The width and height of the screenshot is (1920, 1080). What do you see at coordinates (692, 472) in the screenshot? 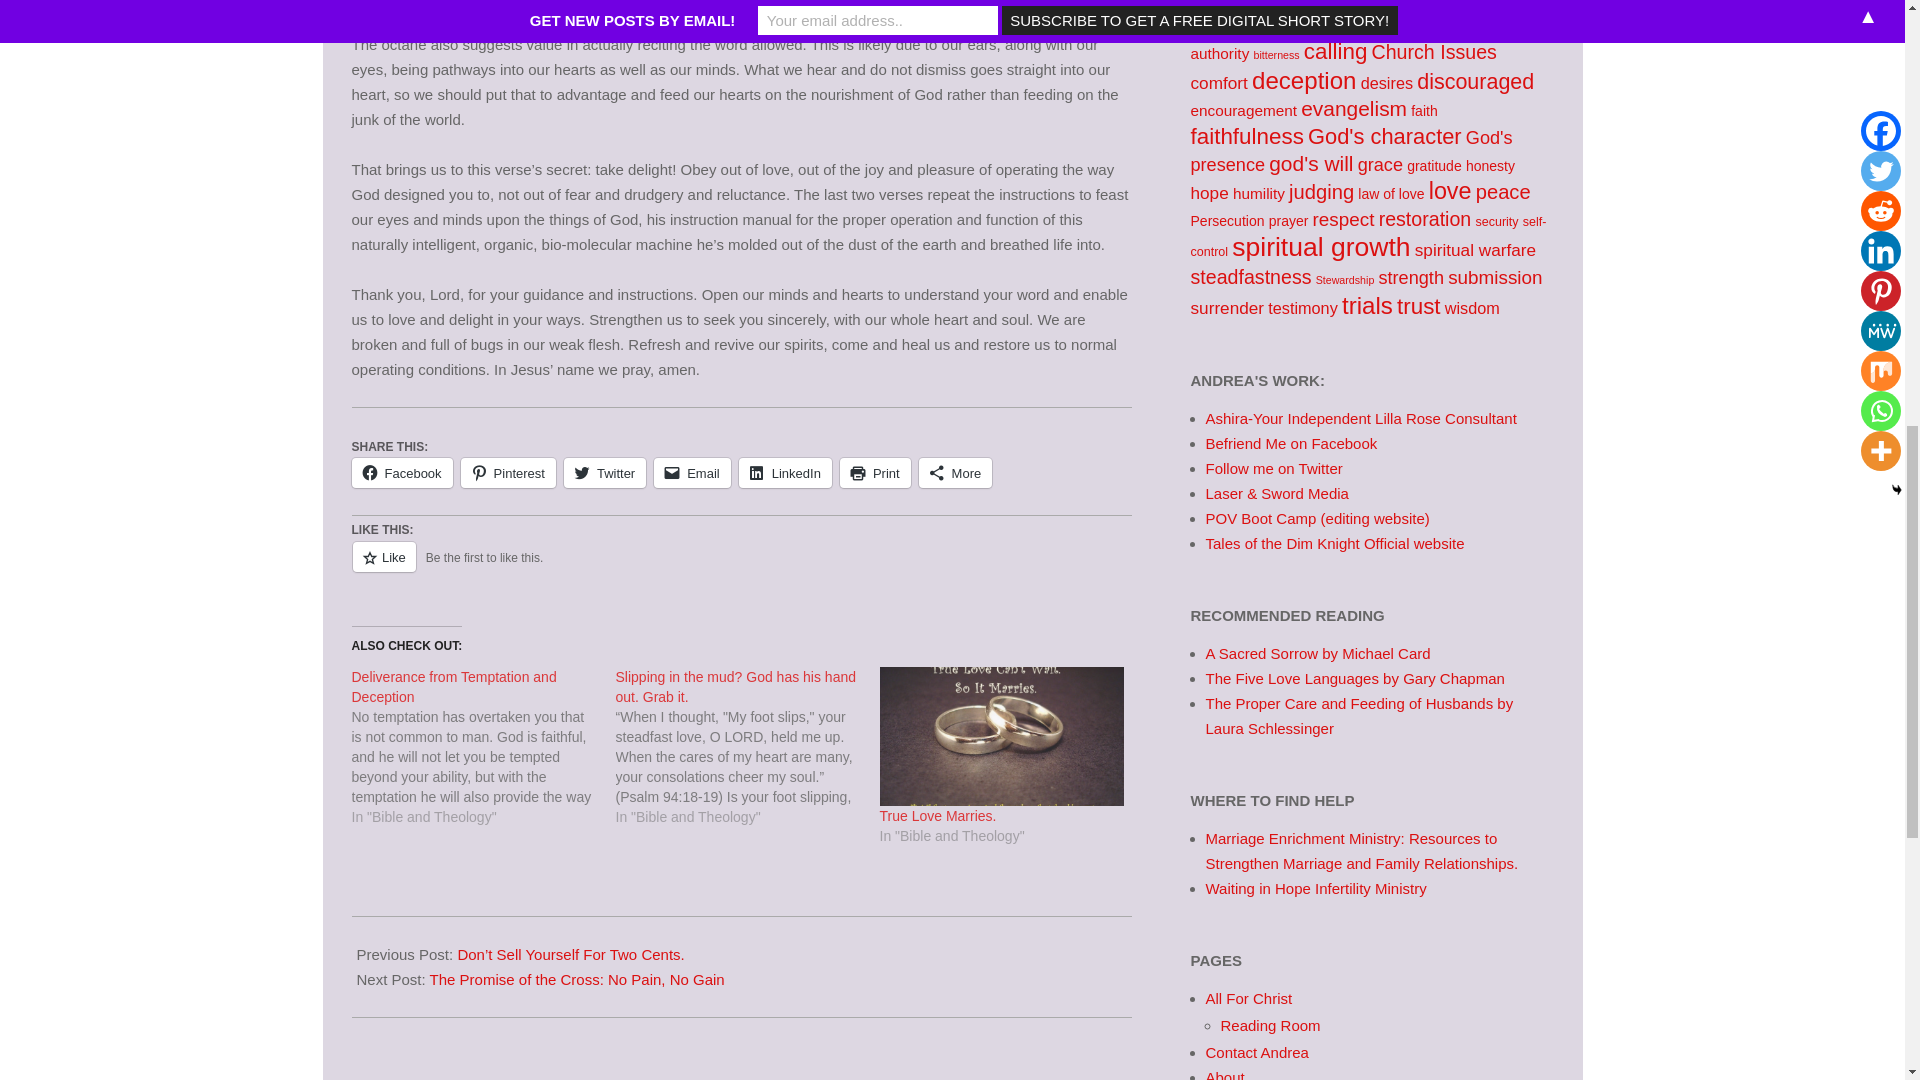
I see `Email` at bounding box center [692, 472].